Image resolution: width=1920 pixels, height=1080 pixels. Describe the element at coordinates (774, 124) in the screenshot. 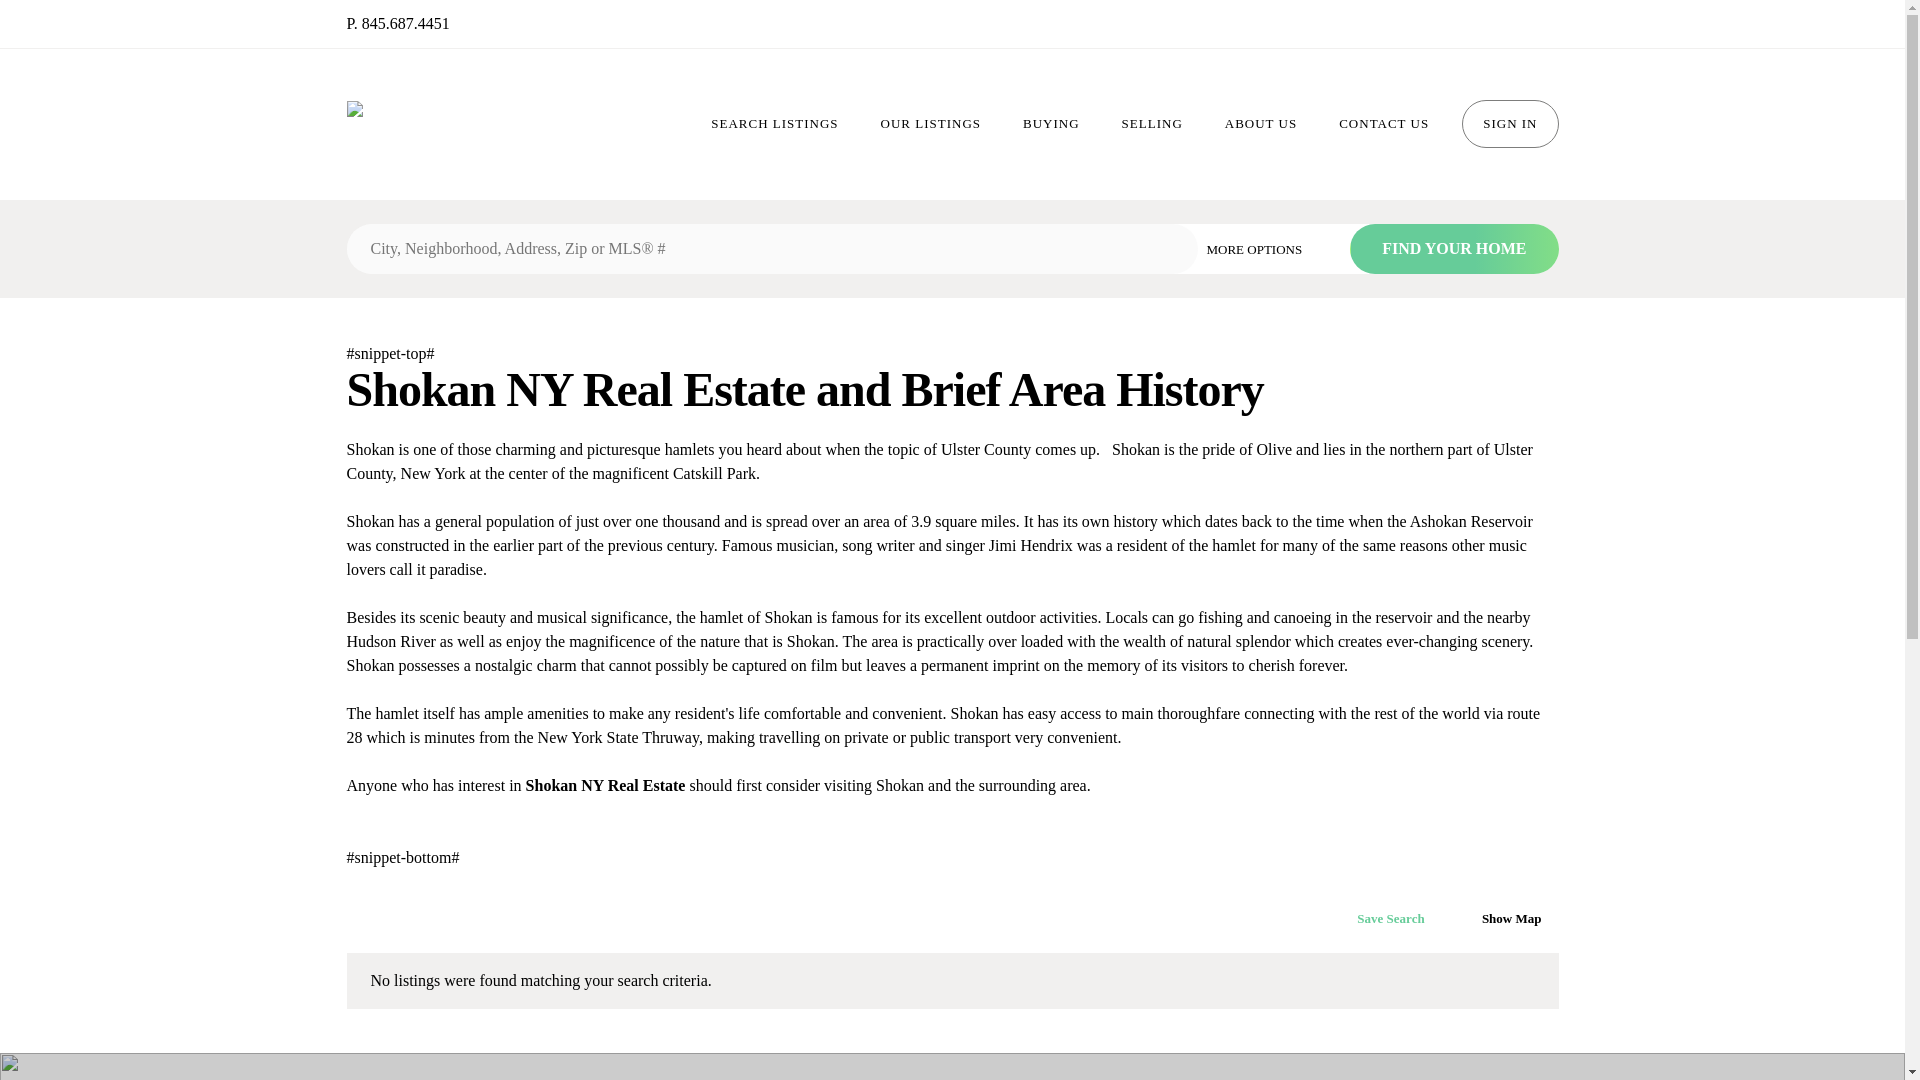

I see `SEARCH LISTINGS` at that location.